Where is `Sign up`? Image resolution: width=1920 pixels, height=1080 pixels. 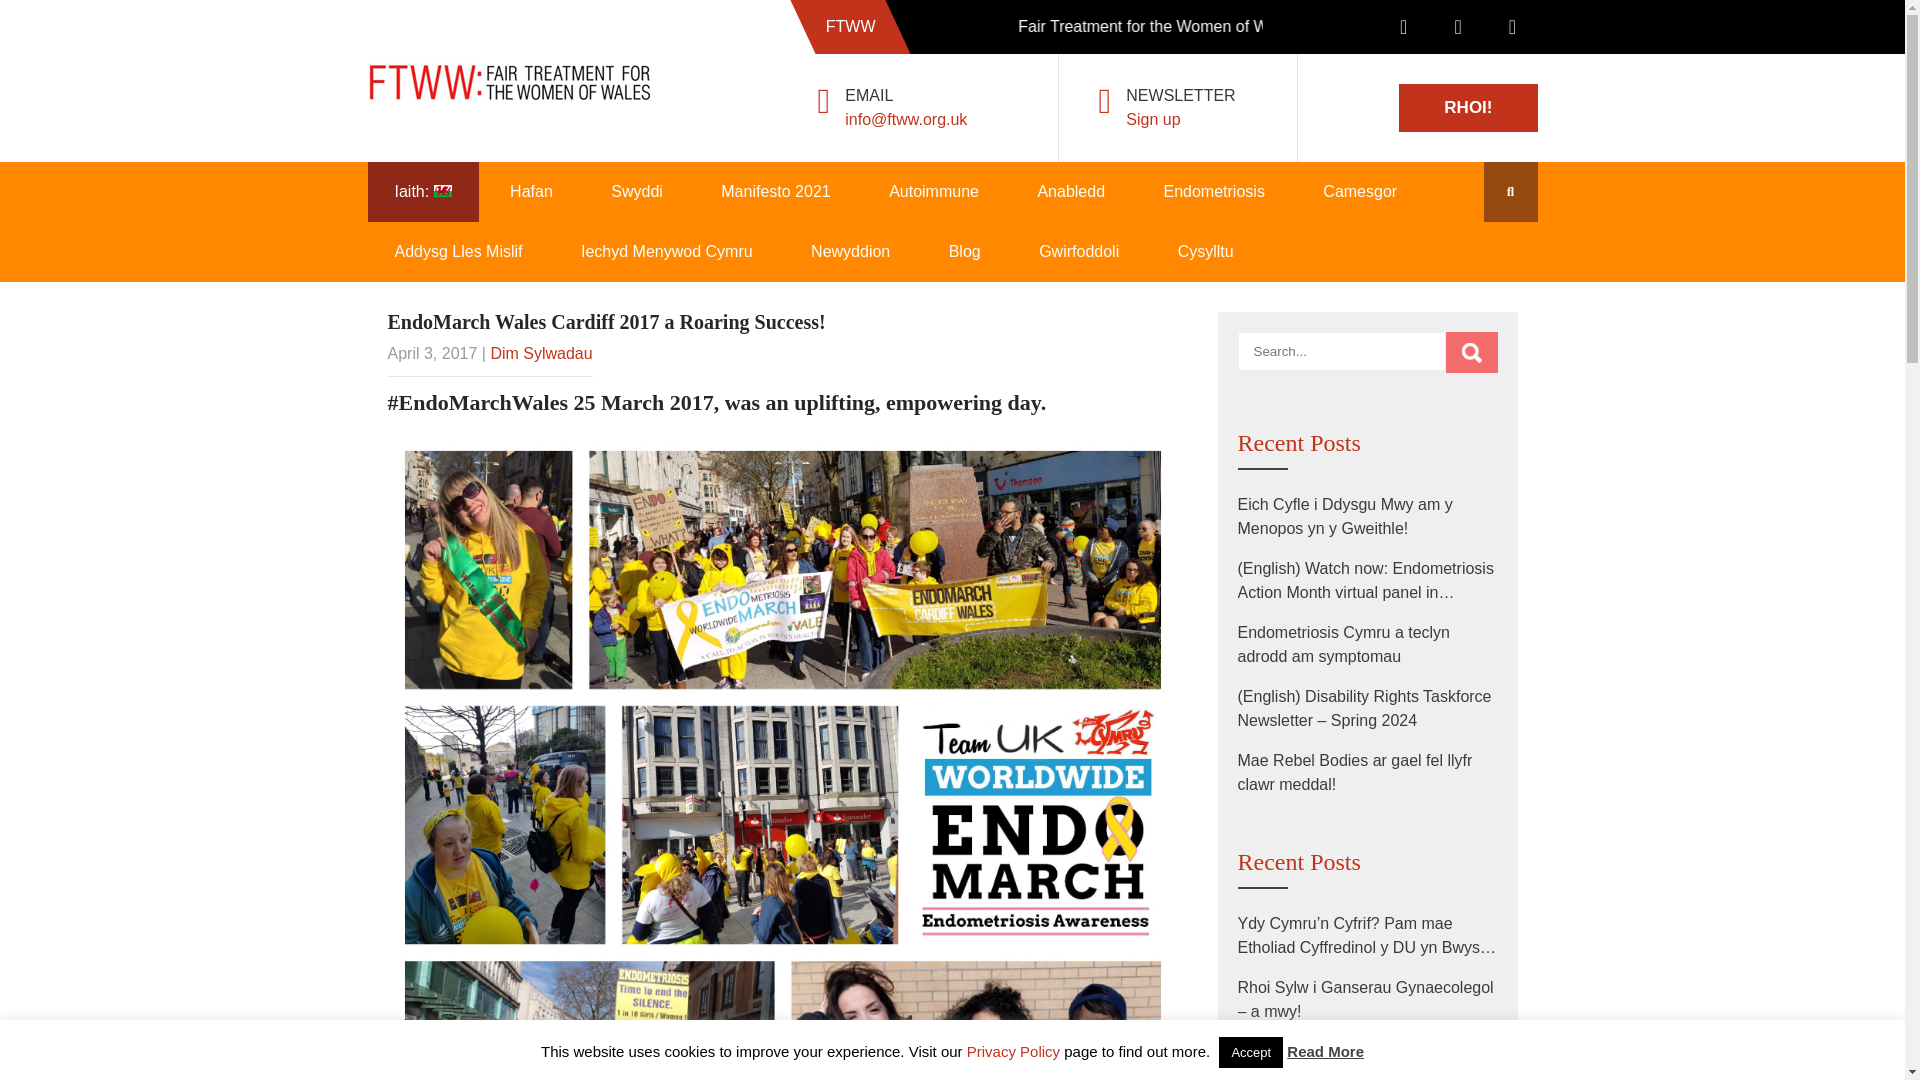 Sign up is located at coordinates (1152, 120).